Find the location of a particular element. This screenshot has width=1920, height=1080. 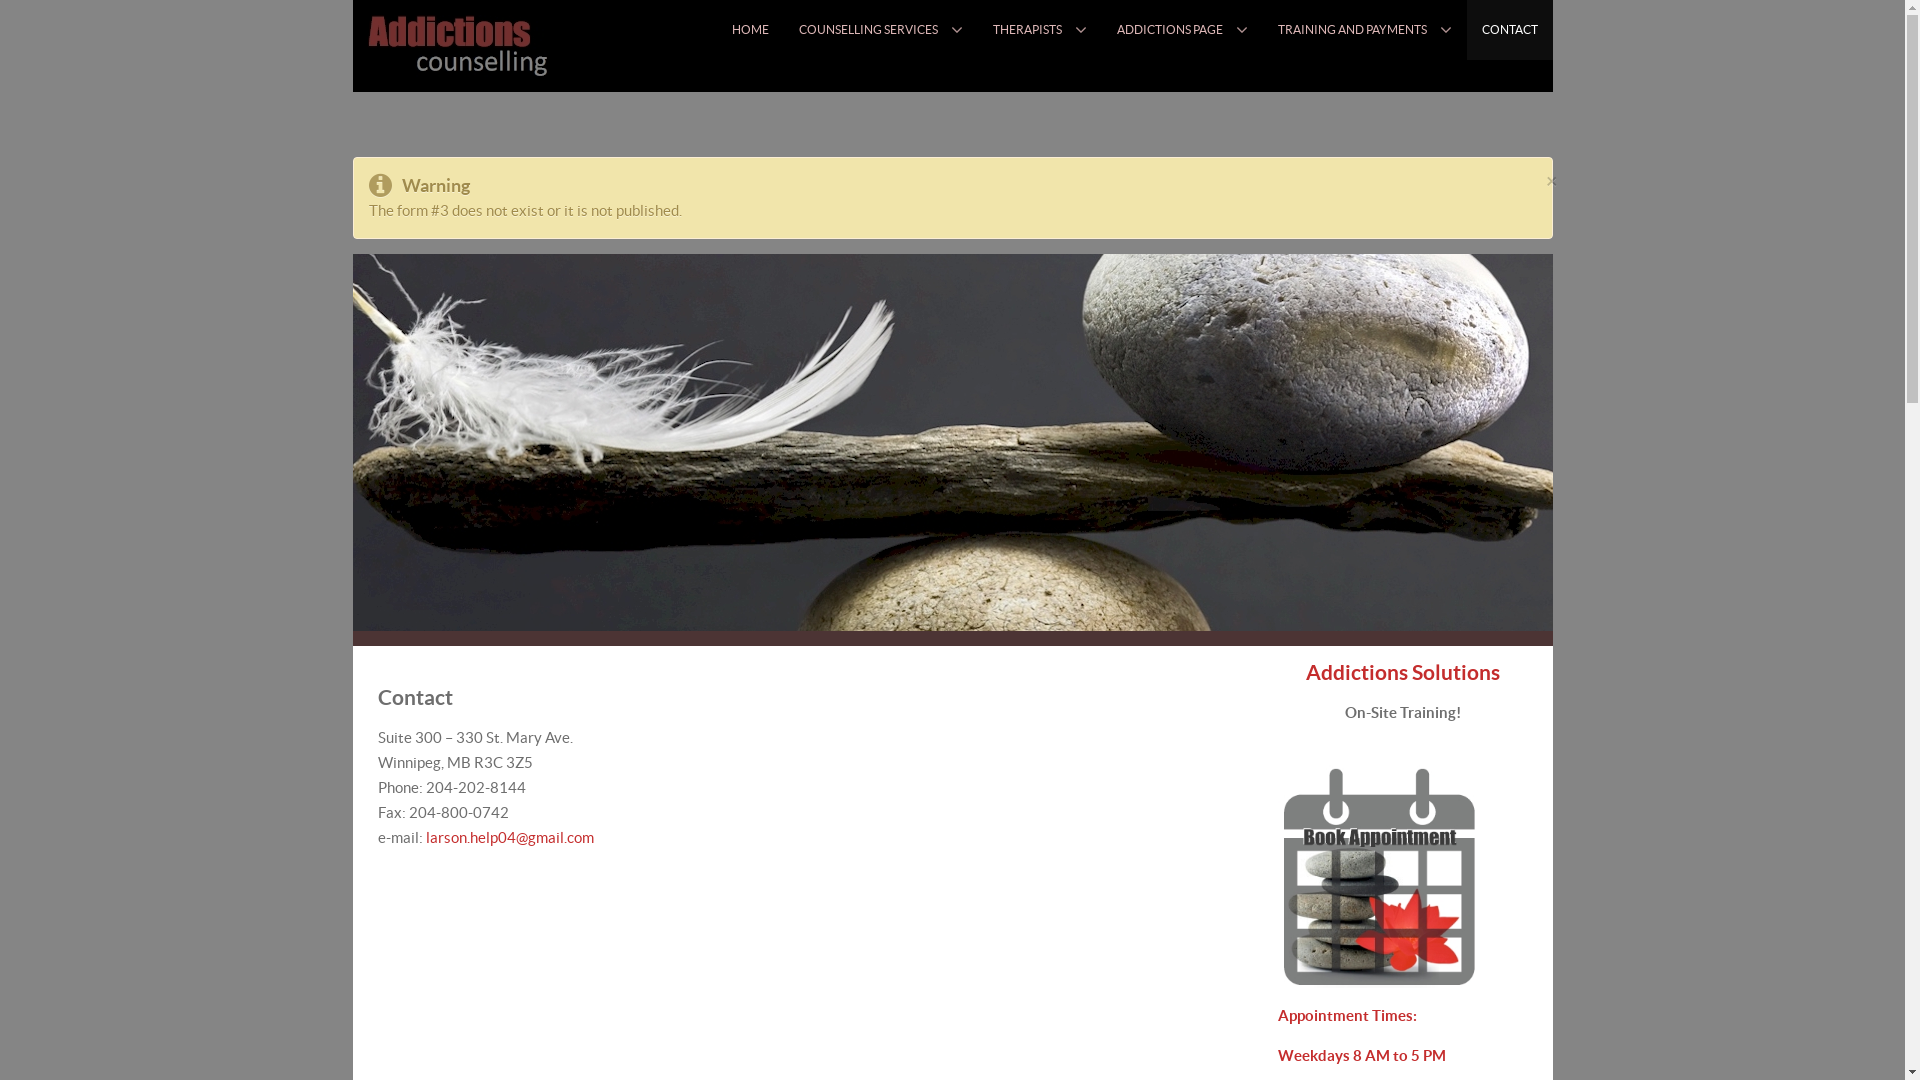

THERAPISTS is located at coordinates (1040, 30).